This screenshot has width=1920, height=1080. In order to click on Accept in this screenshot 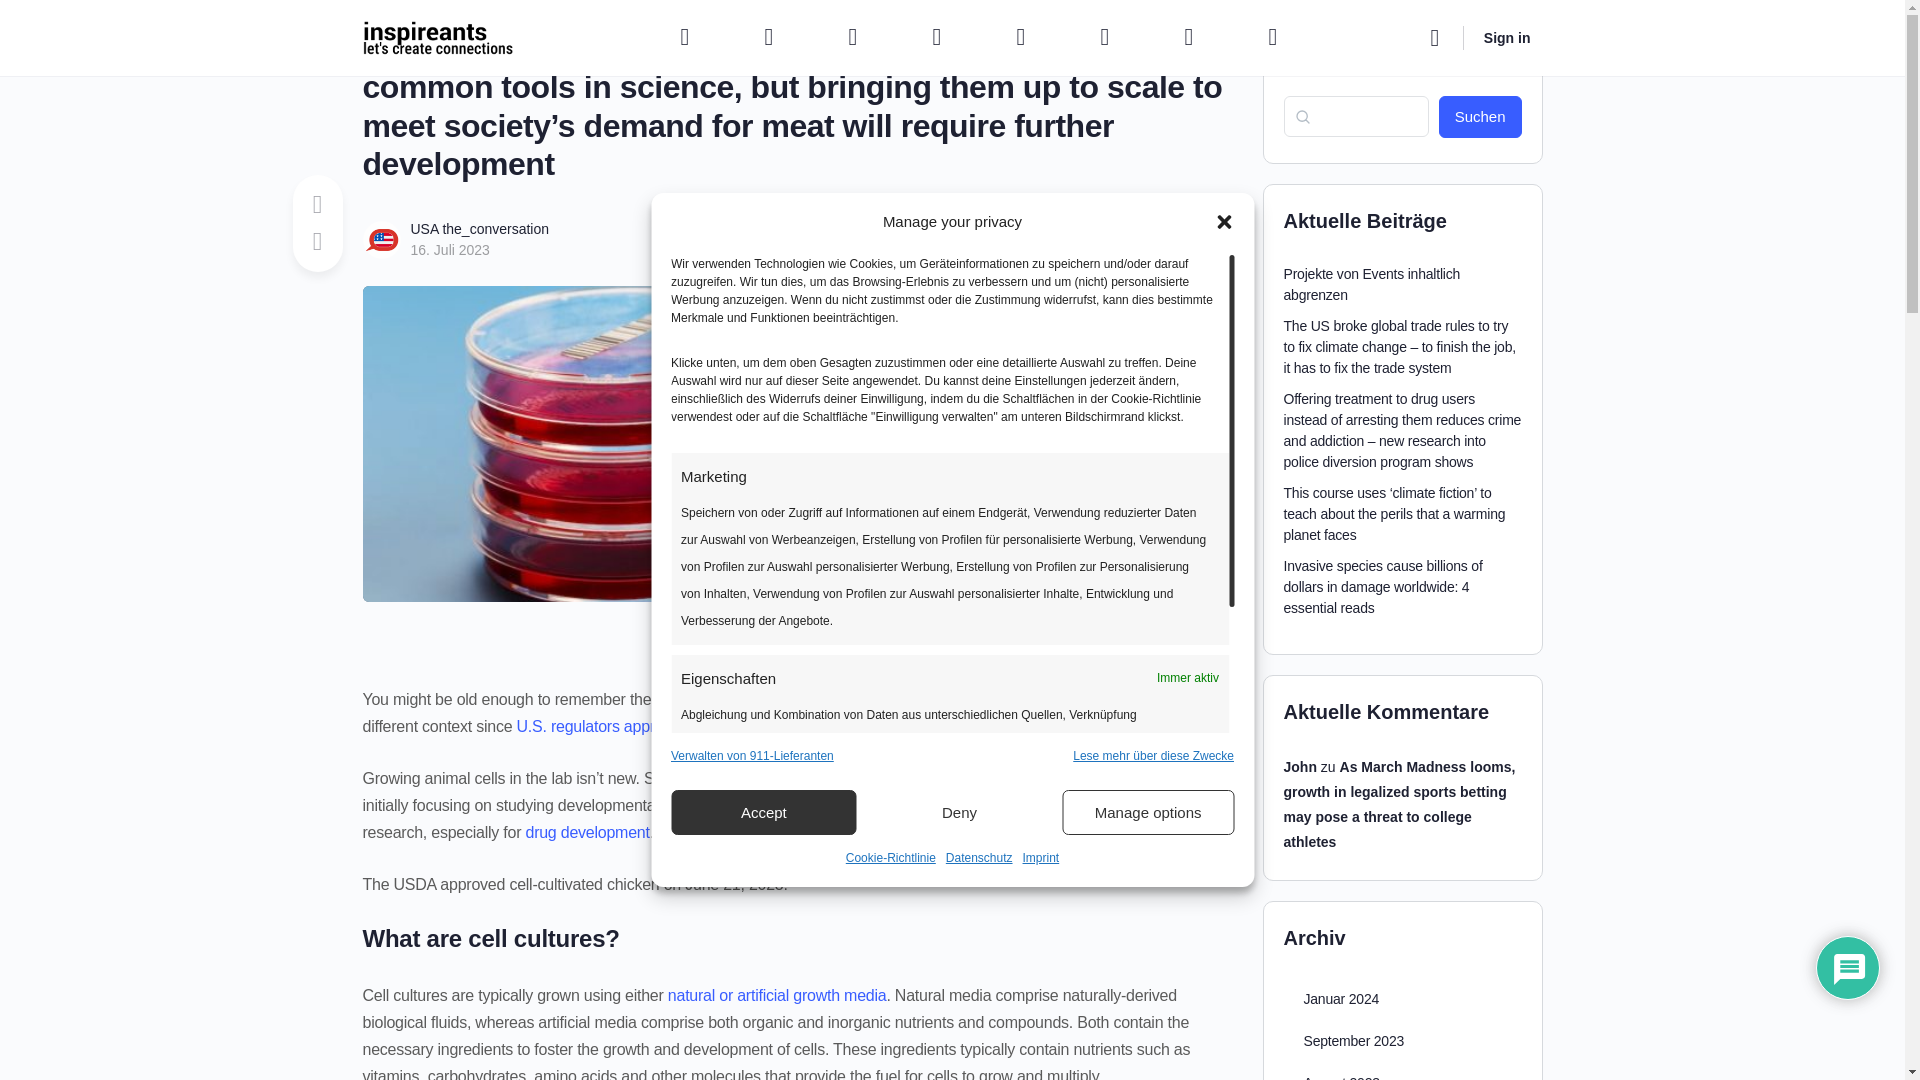, I will do `click(763, 812)`.